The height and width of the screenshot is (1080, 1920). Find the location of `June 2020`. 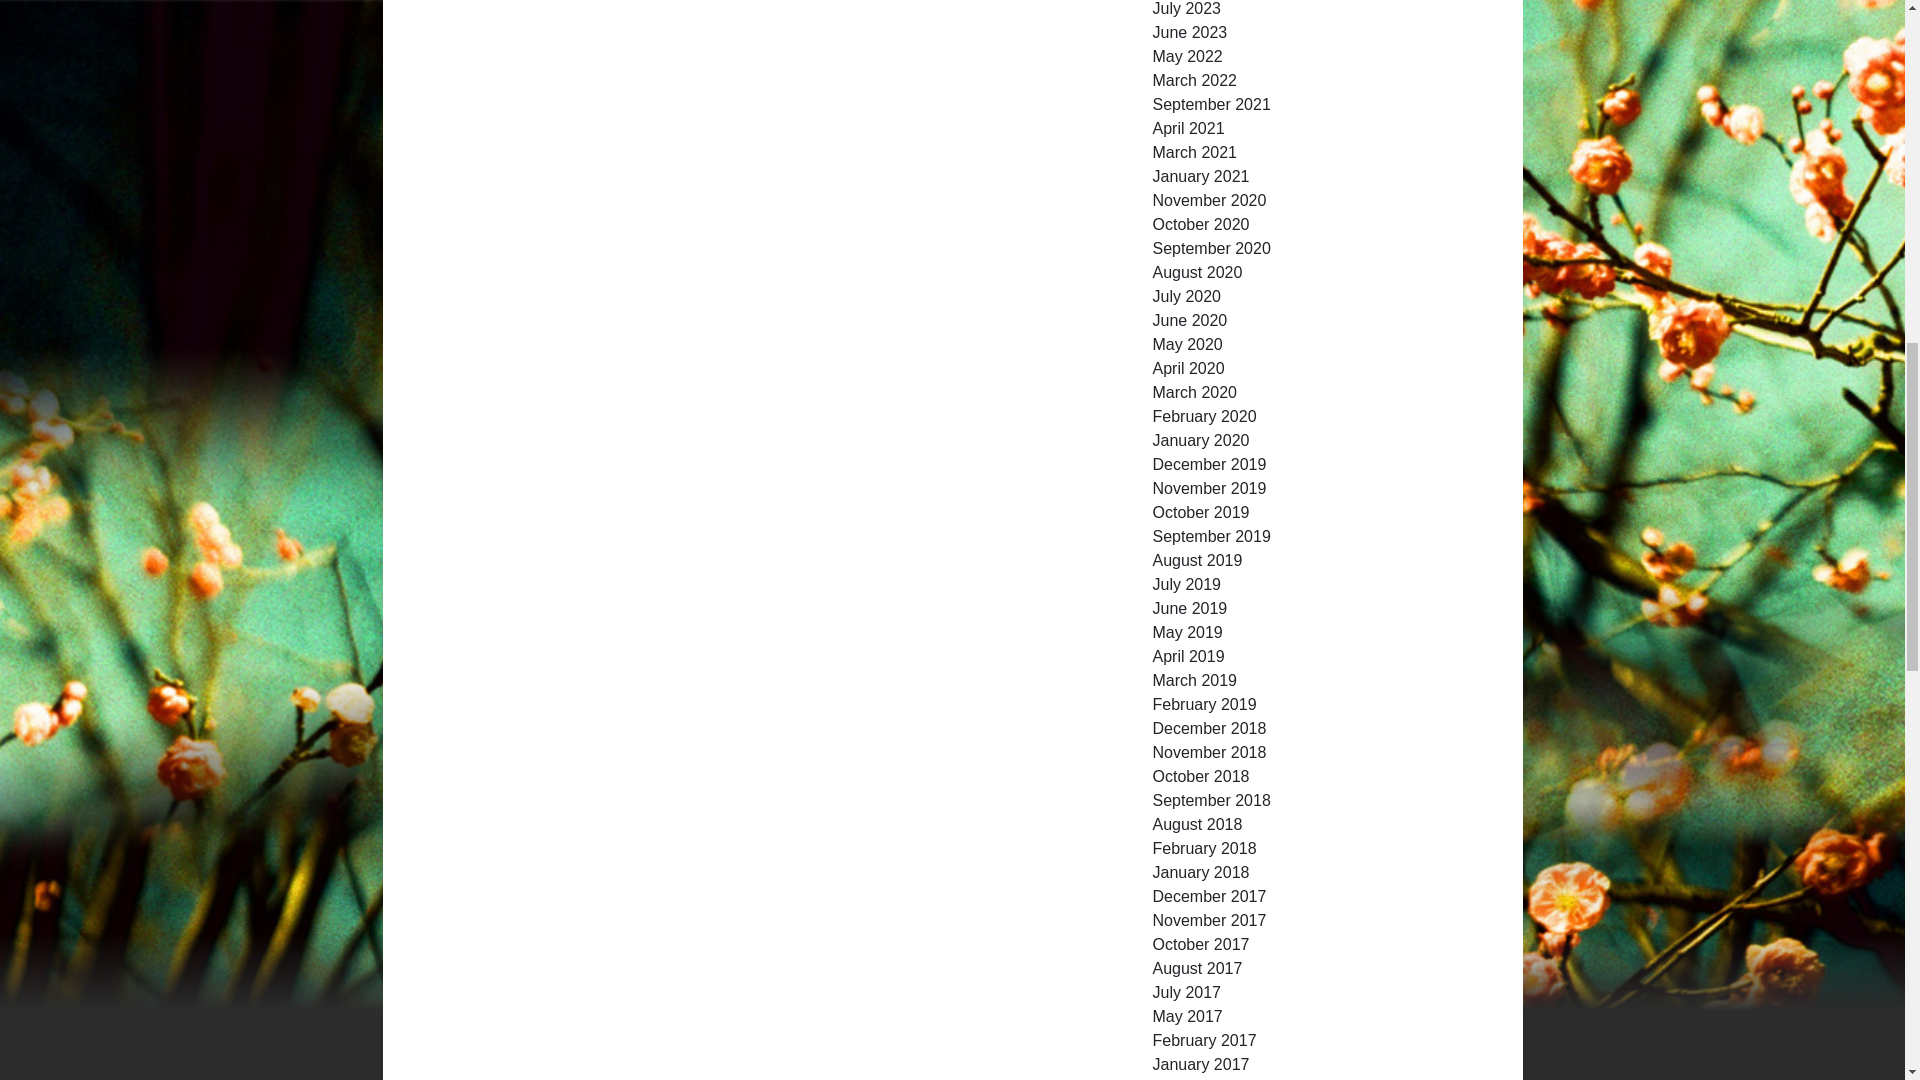

June 2020 is located at coordinates (1189, 320).